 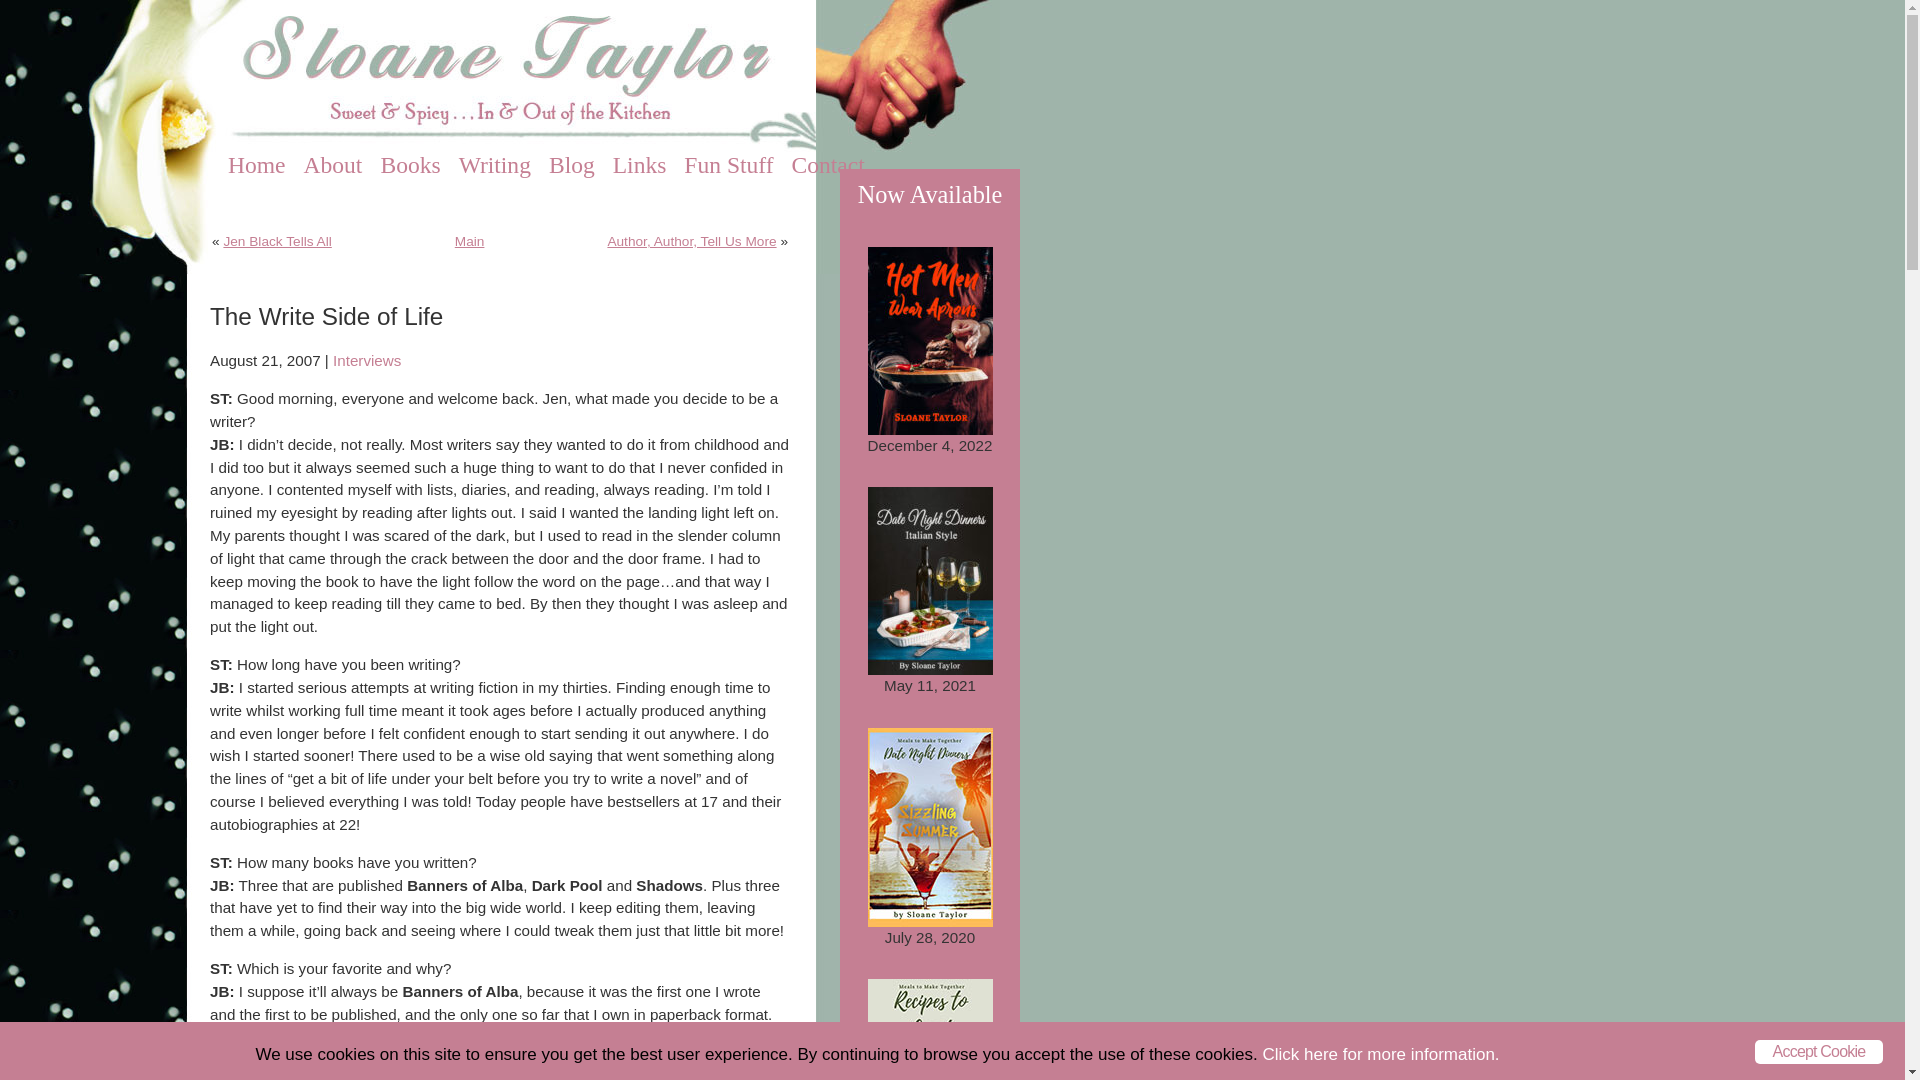 What do you see at coordinates (639, 165) in the screenshot?
I see `Links` at bounding box center [639, 165].